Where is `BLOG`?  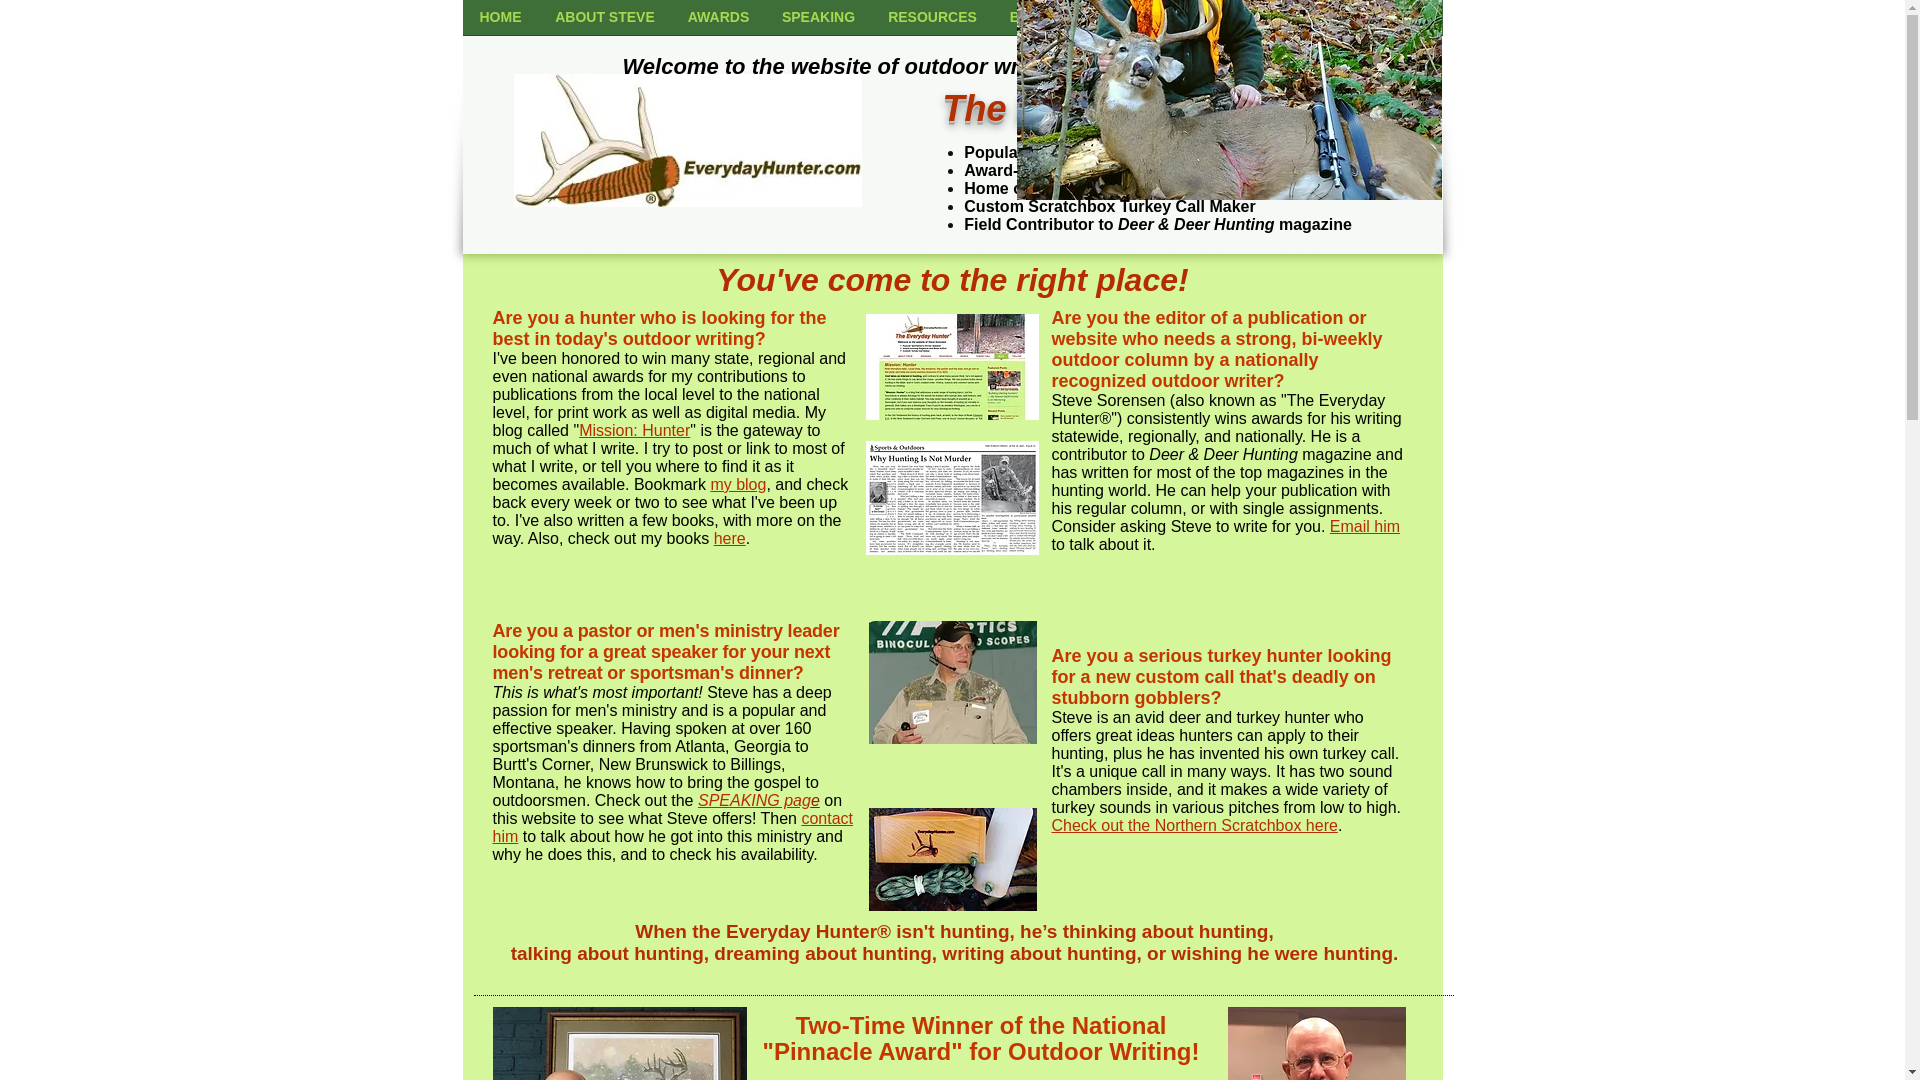
BLOG is located at coordinates (1406, 24).